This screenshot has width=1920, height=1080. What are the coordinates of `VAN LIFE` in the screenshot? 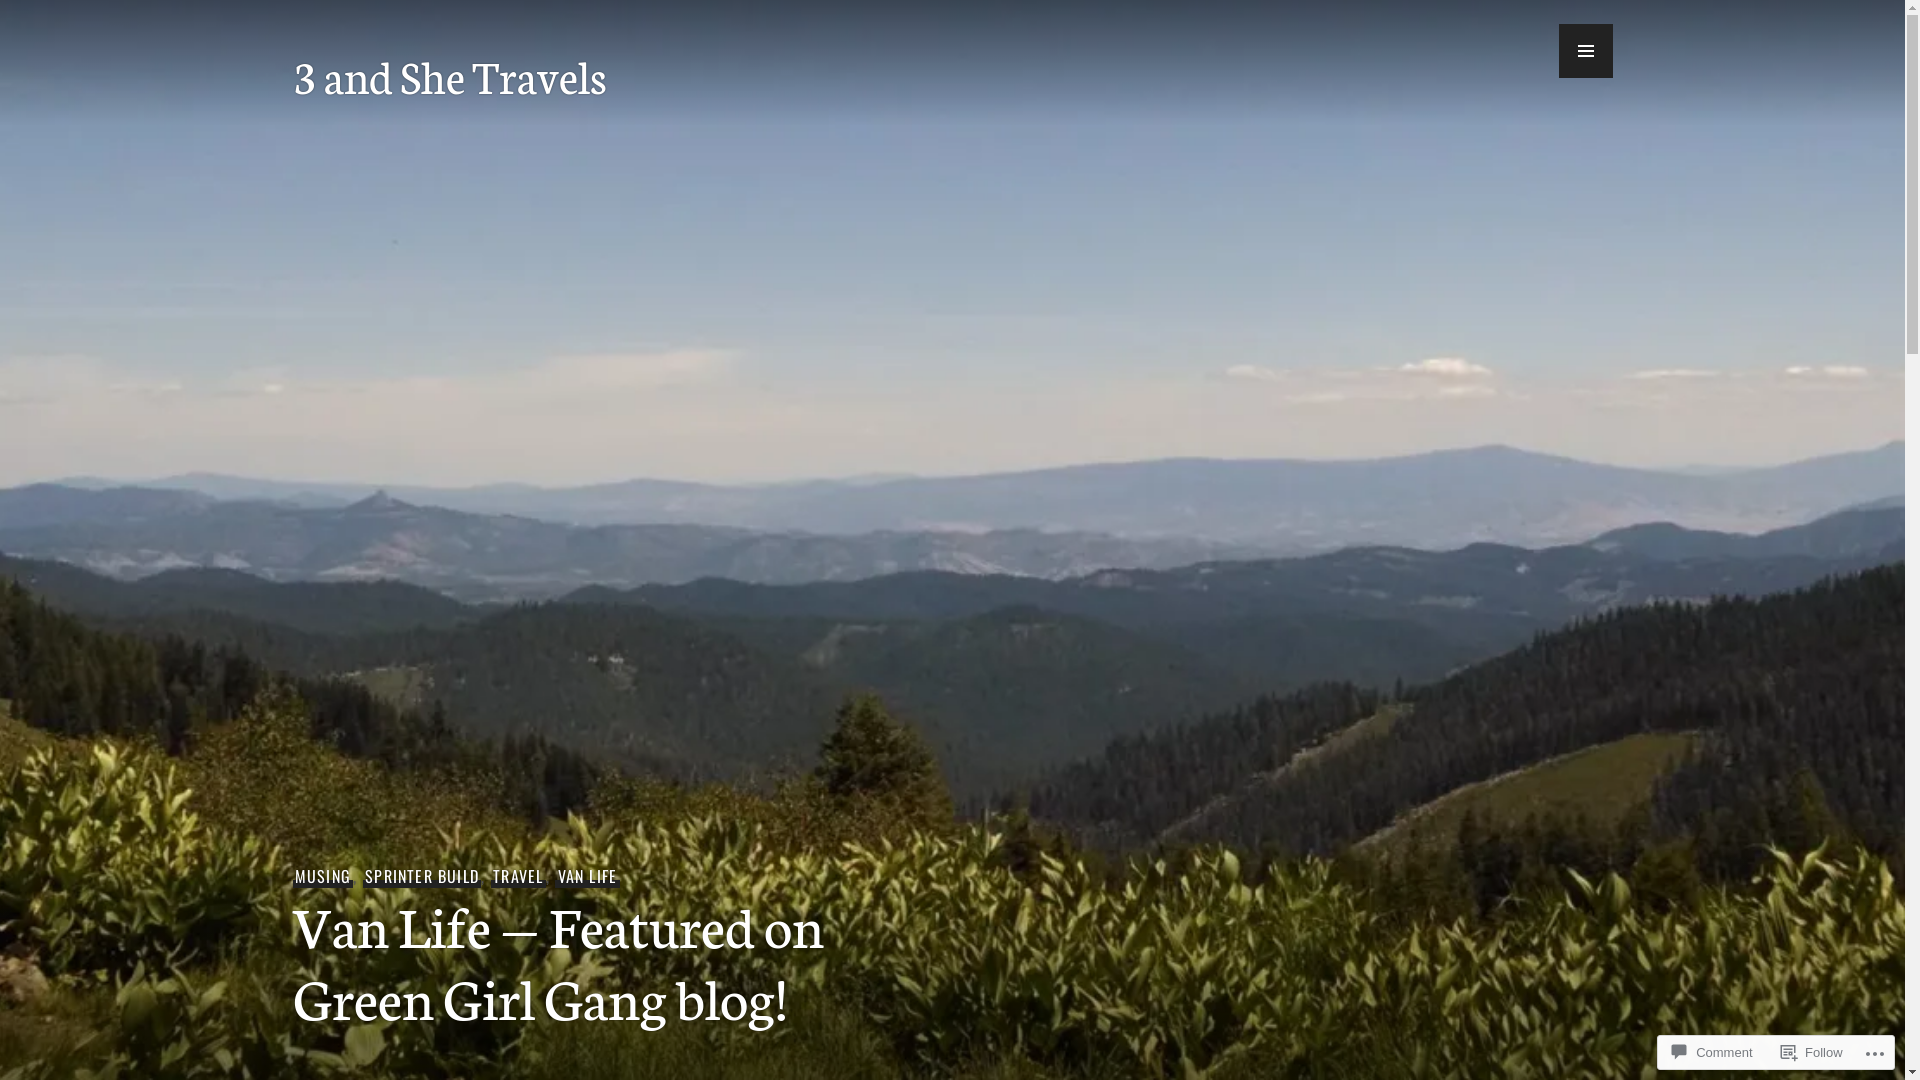 It's located at (587, 876).